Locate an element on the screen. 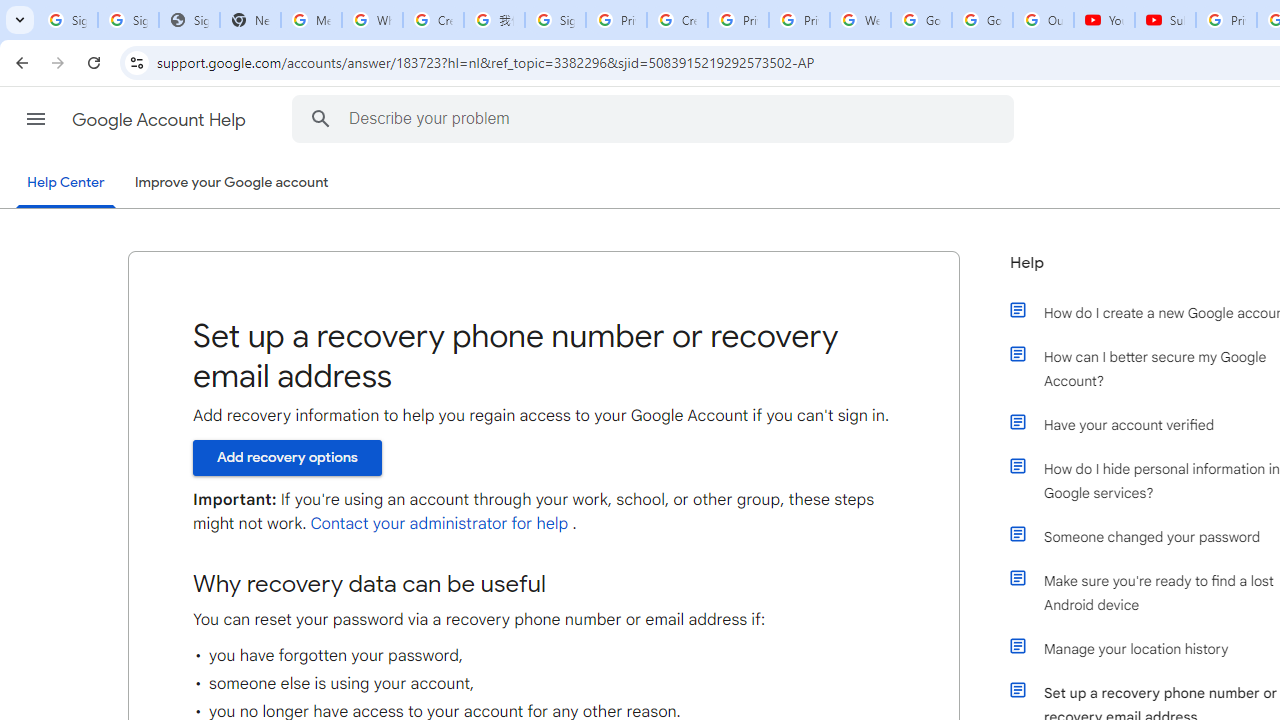 This screenshot has height=720, width=1280. Describe your problem is located at coordinates (656, 118).